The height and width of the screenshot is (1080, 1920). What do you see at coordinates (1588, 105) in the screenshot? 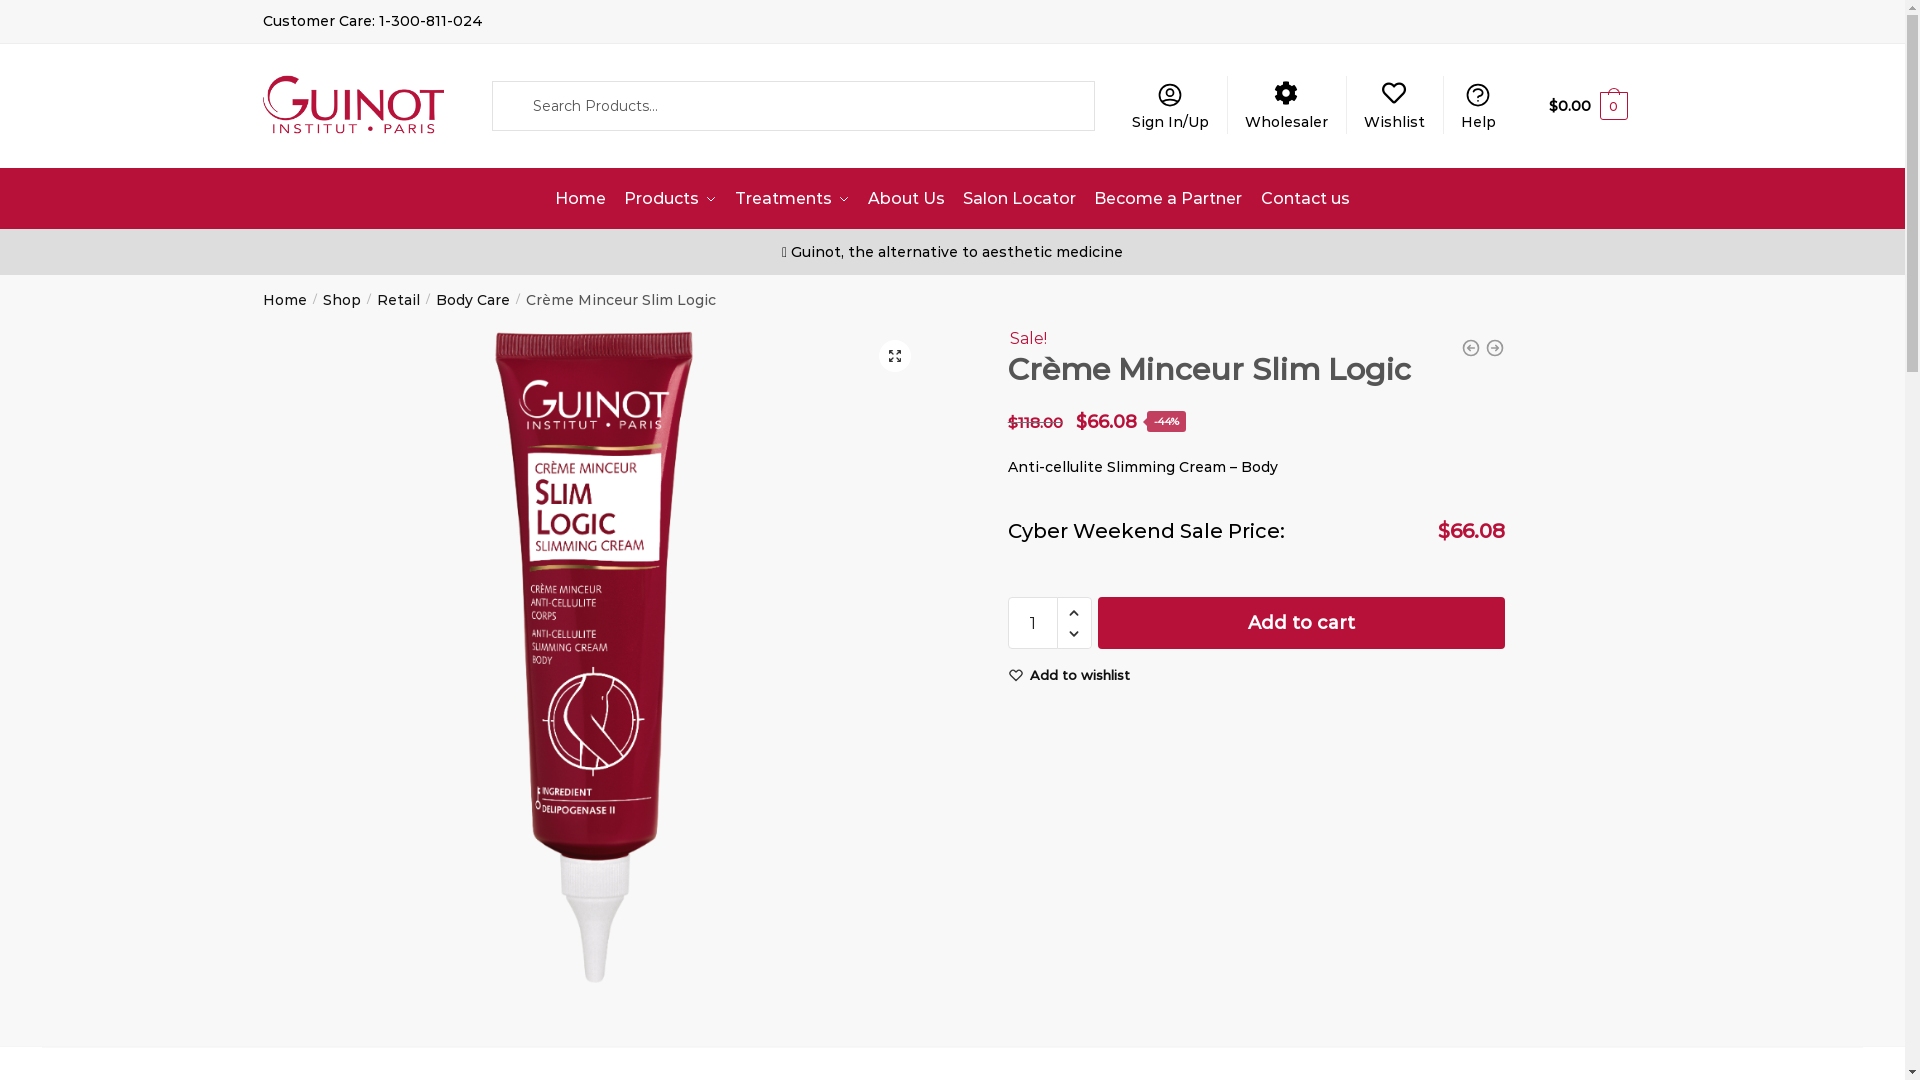
I see `$0.00 0` at bounding box center [1588, 105].